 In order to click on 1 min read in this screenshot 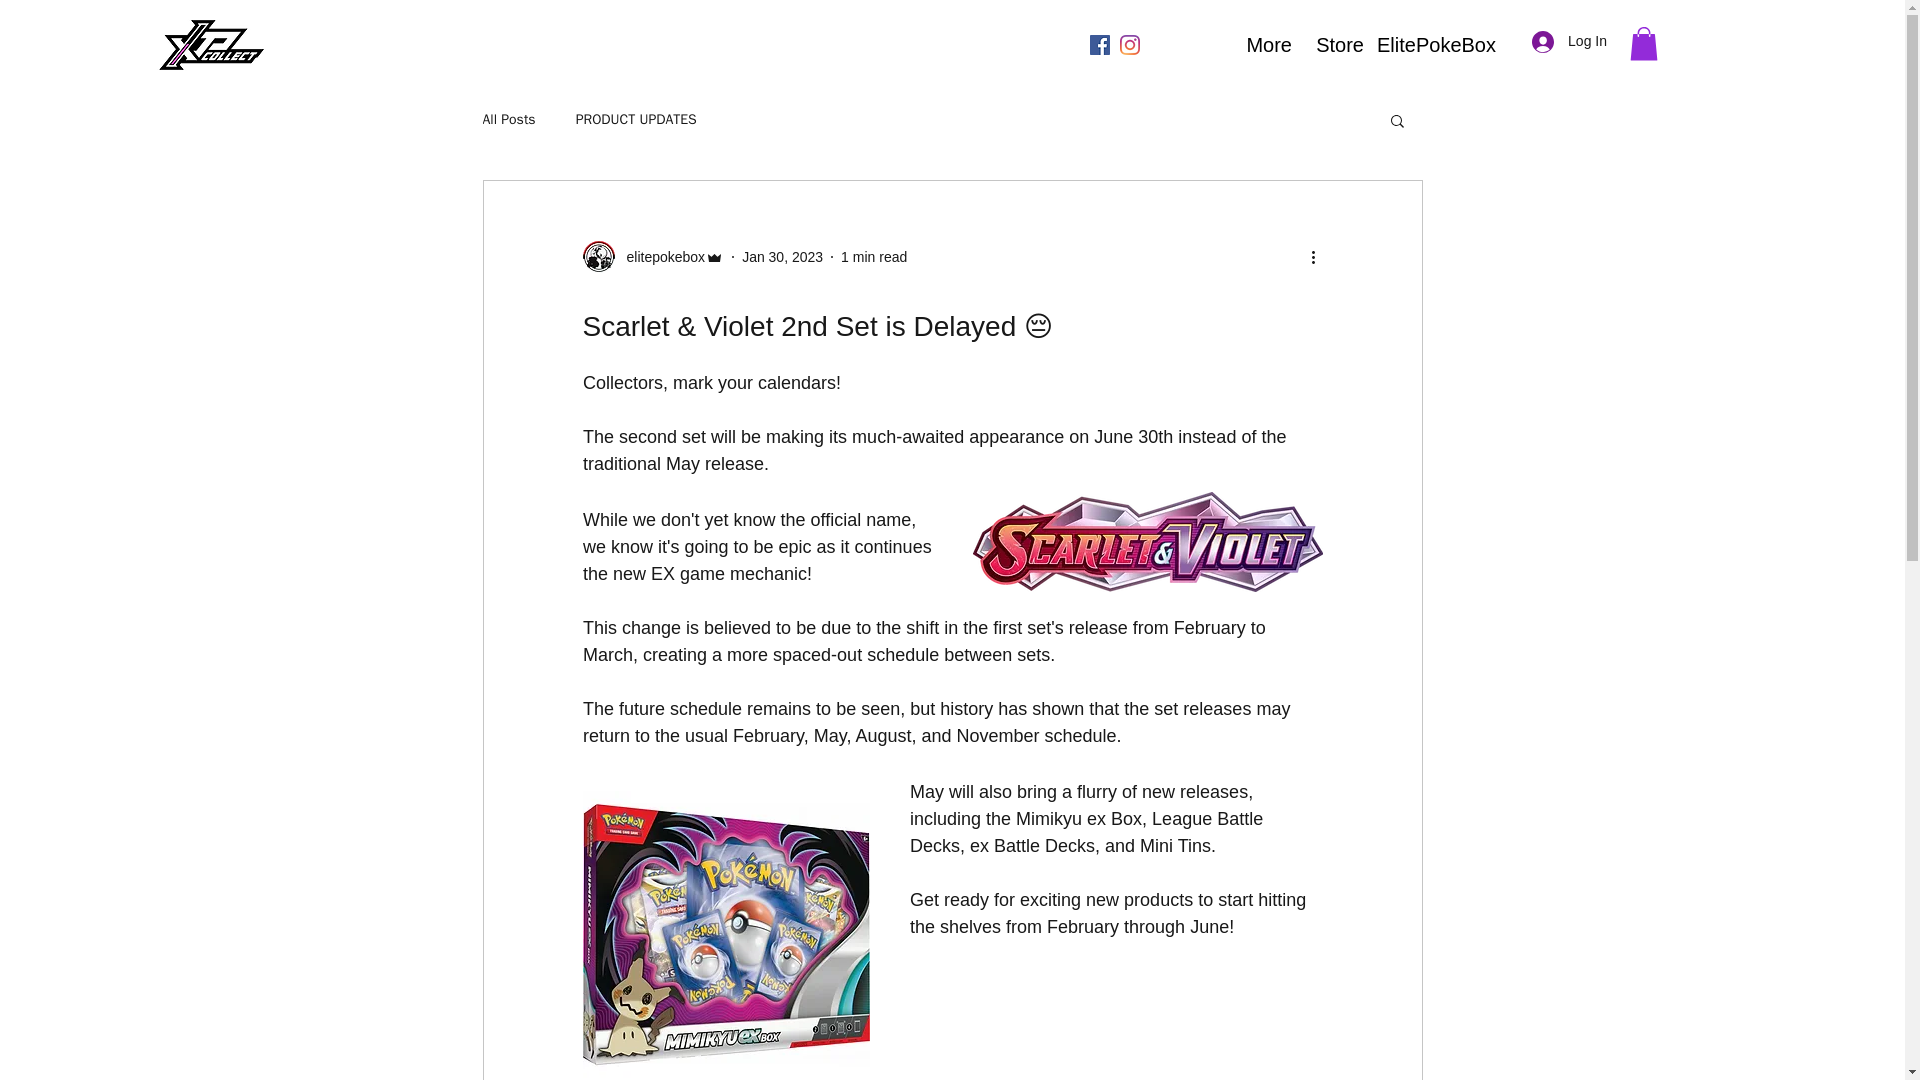, I will do `click(873, 256)`.